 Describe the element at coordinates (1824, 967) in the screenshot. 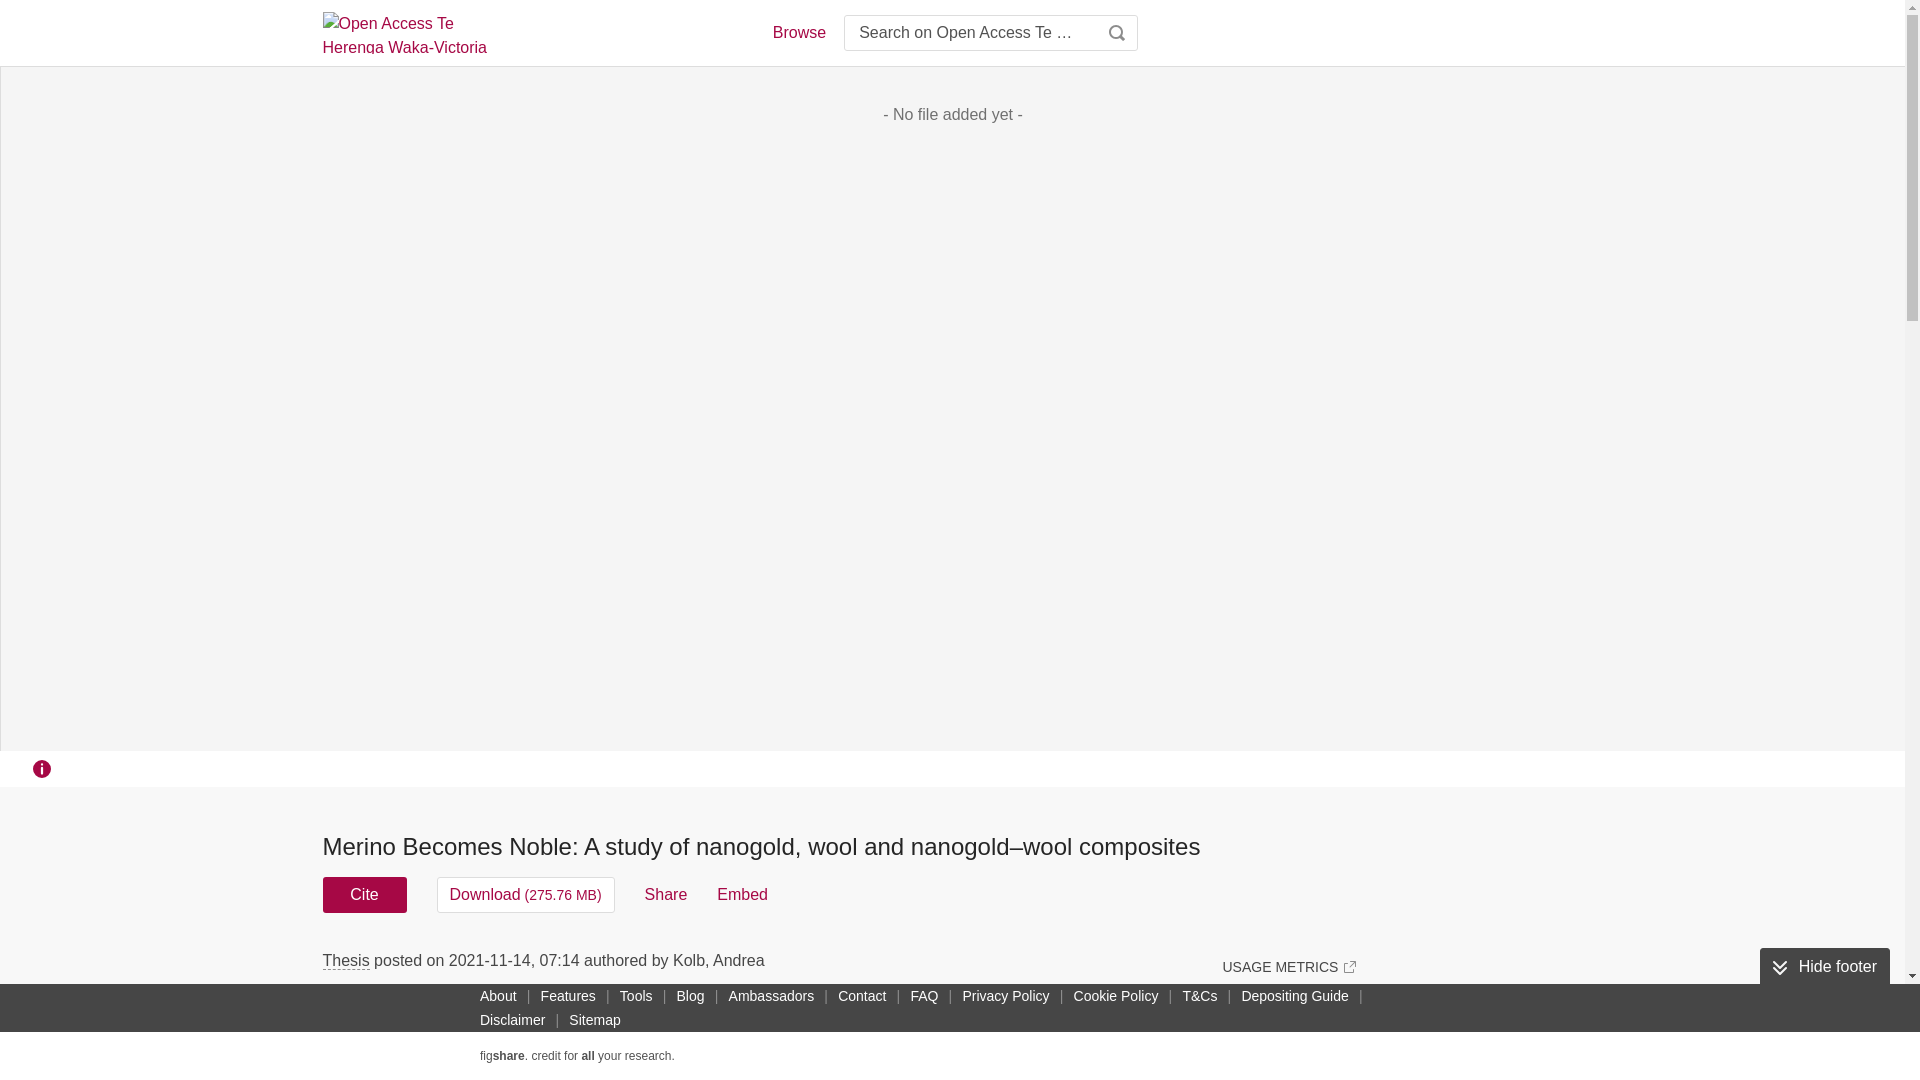

I see `Hide footer` at that location.